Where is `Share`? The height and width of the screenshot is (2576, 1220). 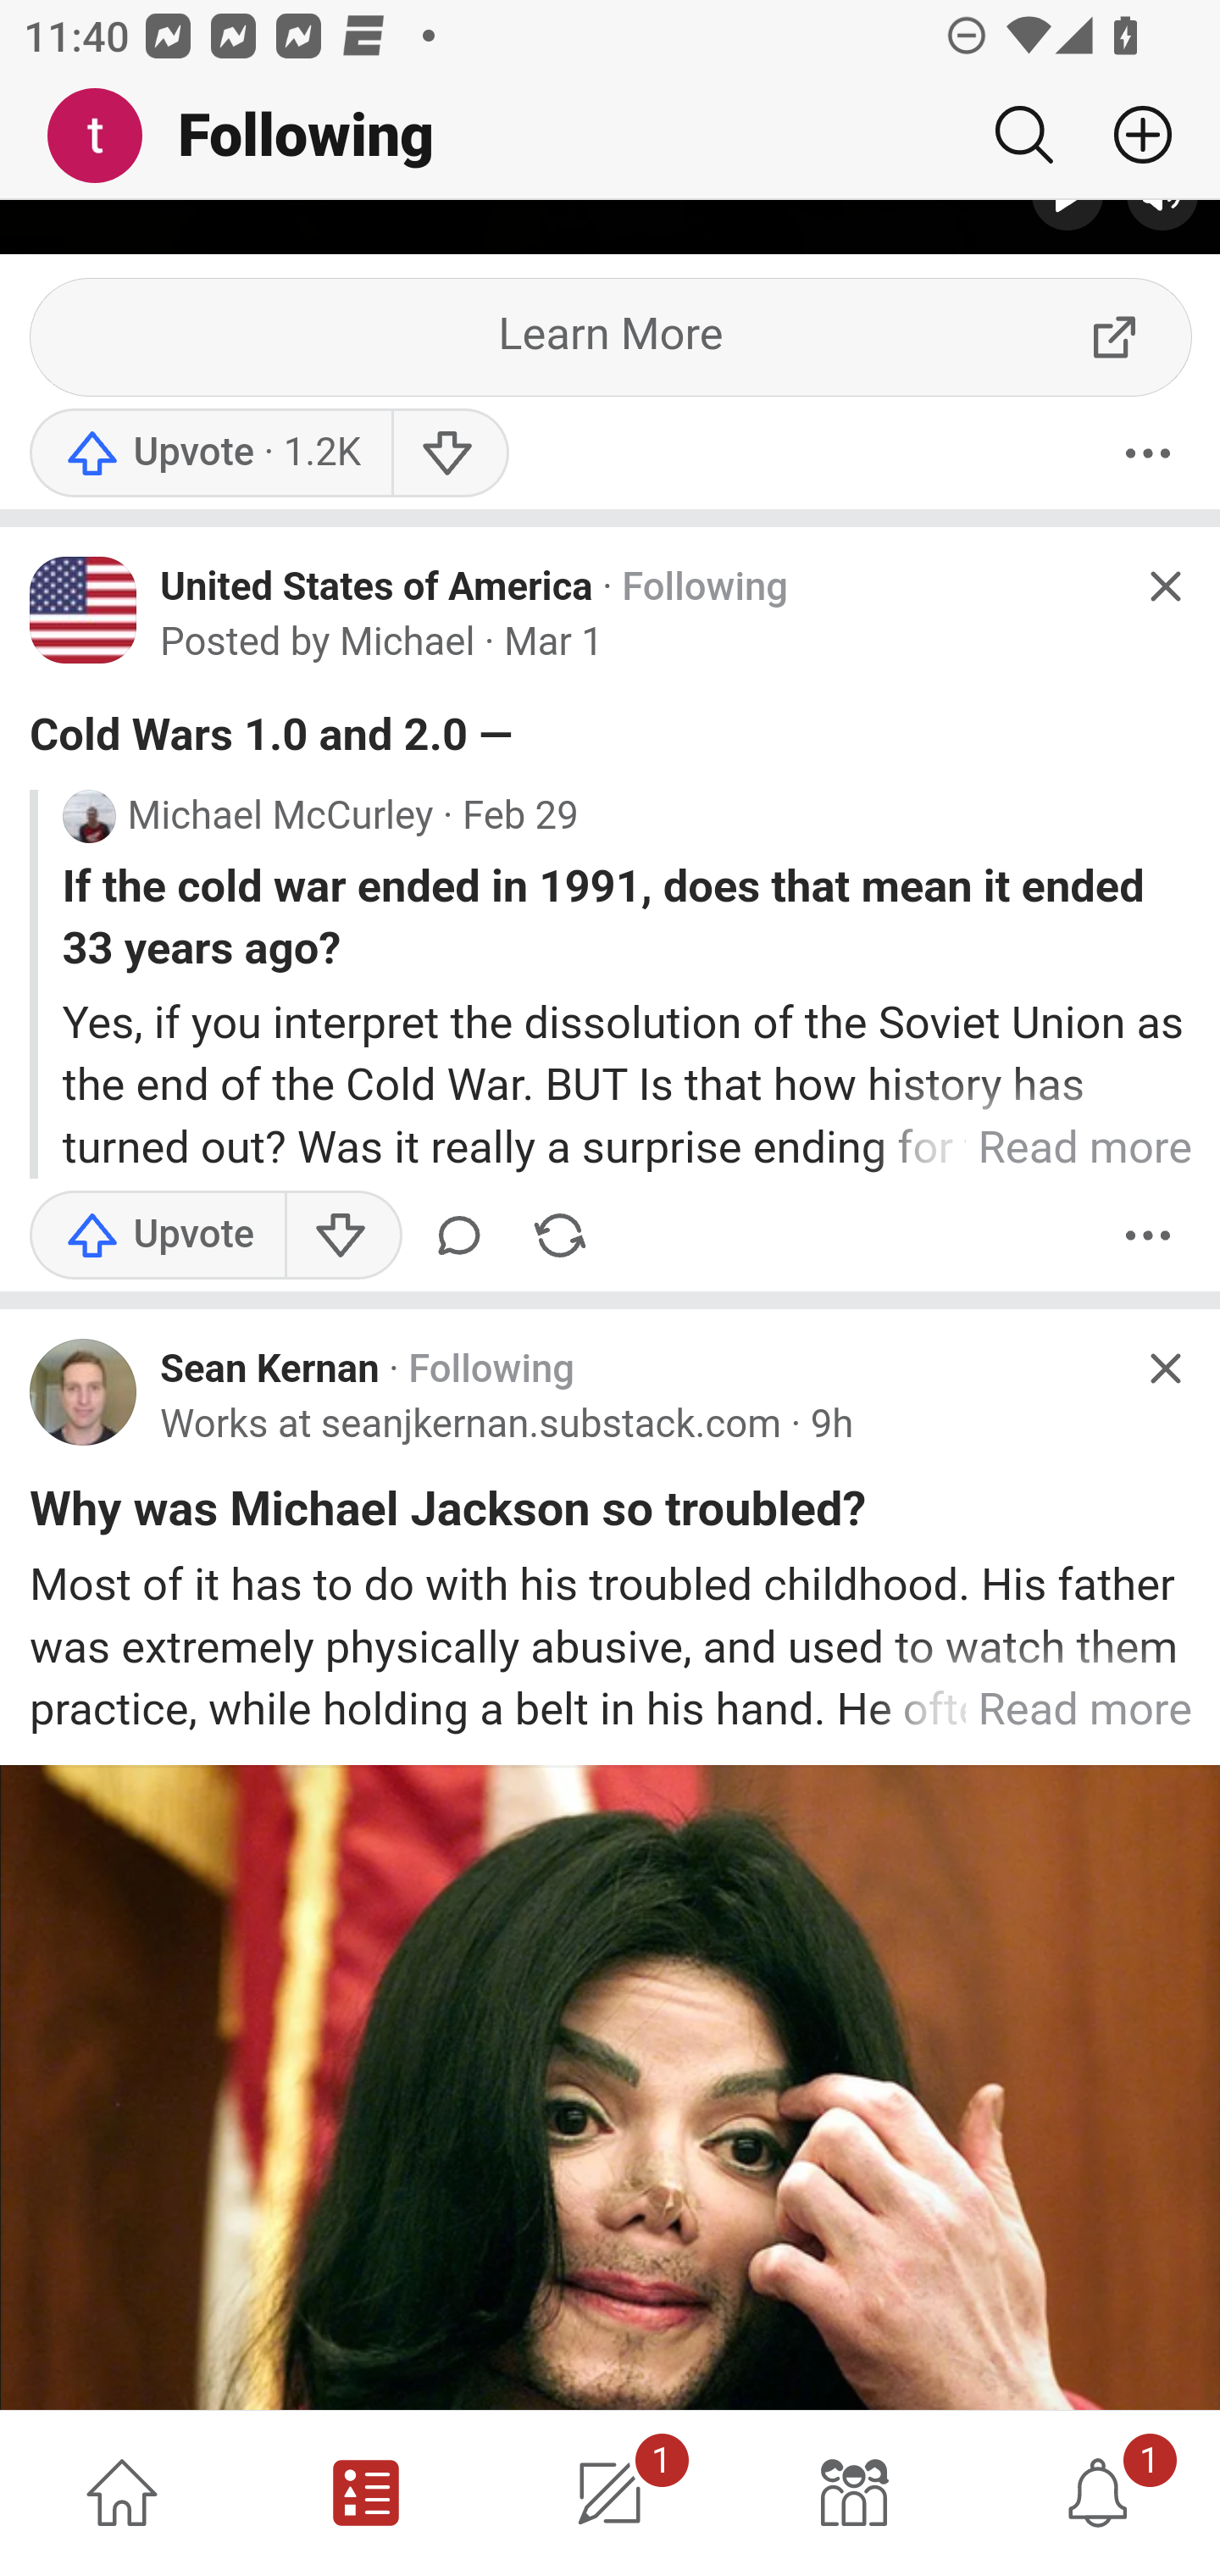 Share is located at coordinates (559, 1237).